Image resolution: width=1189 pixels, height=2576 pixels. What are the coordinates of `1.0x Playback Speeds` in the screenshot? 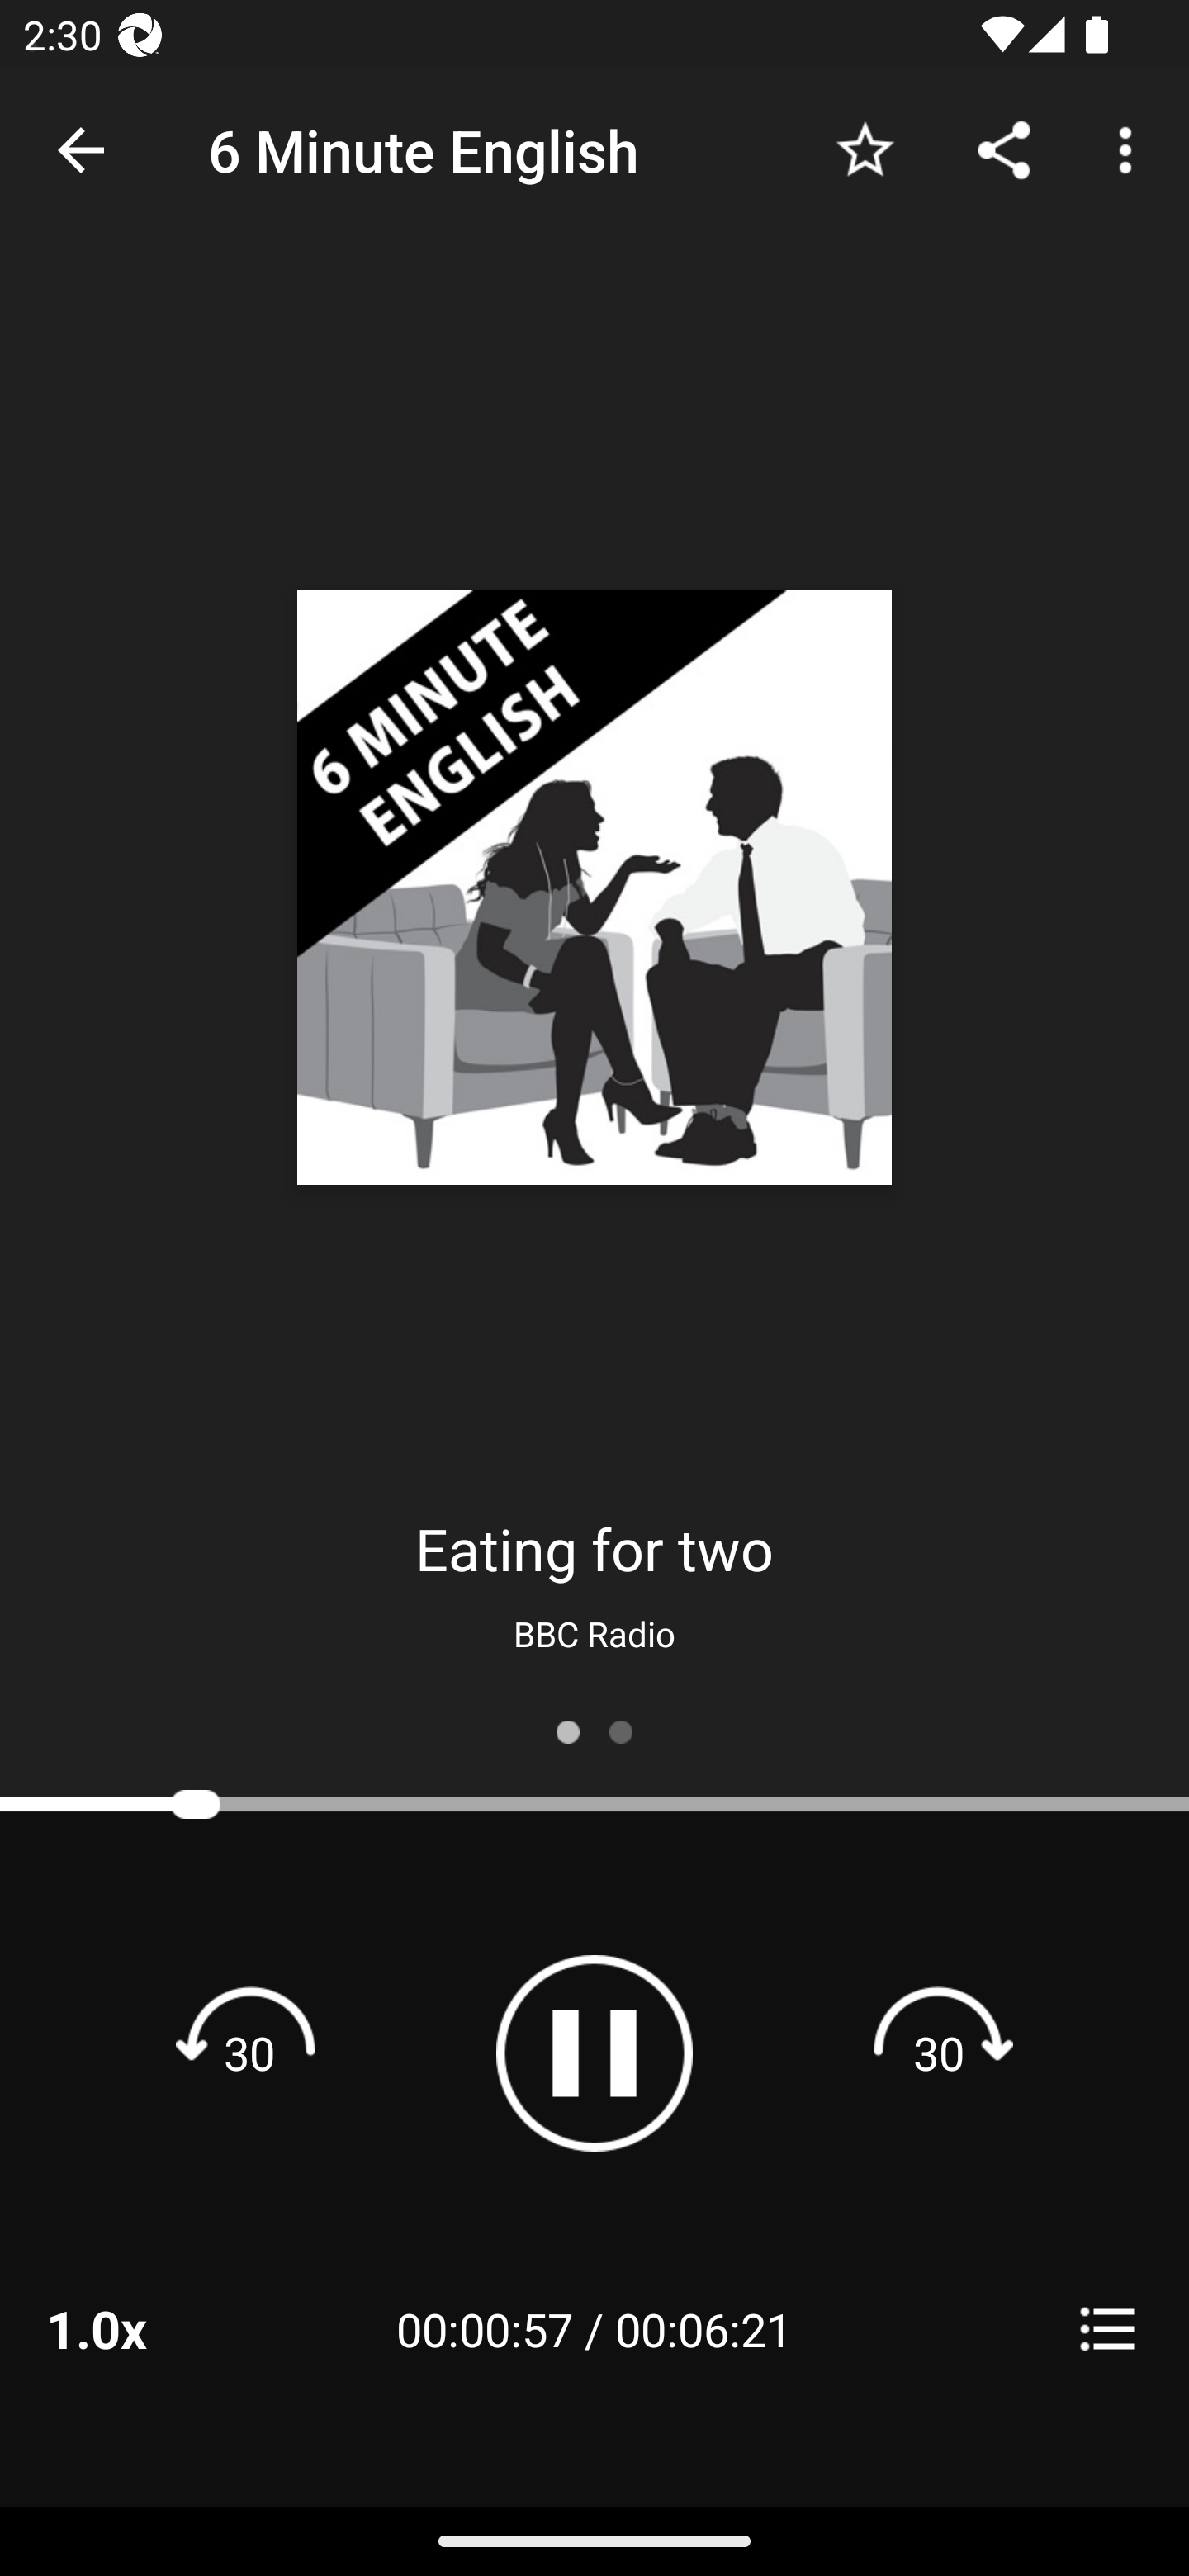 It's located at (139, 2328).